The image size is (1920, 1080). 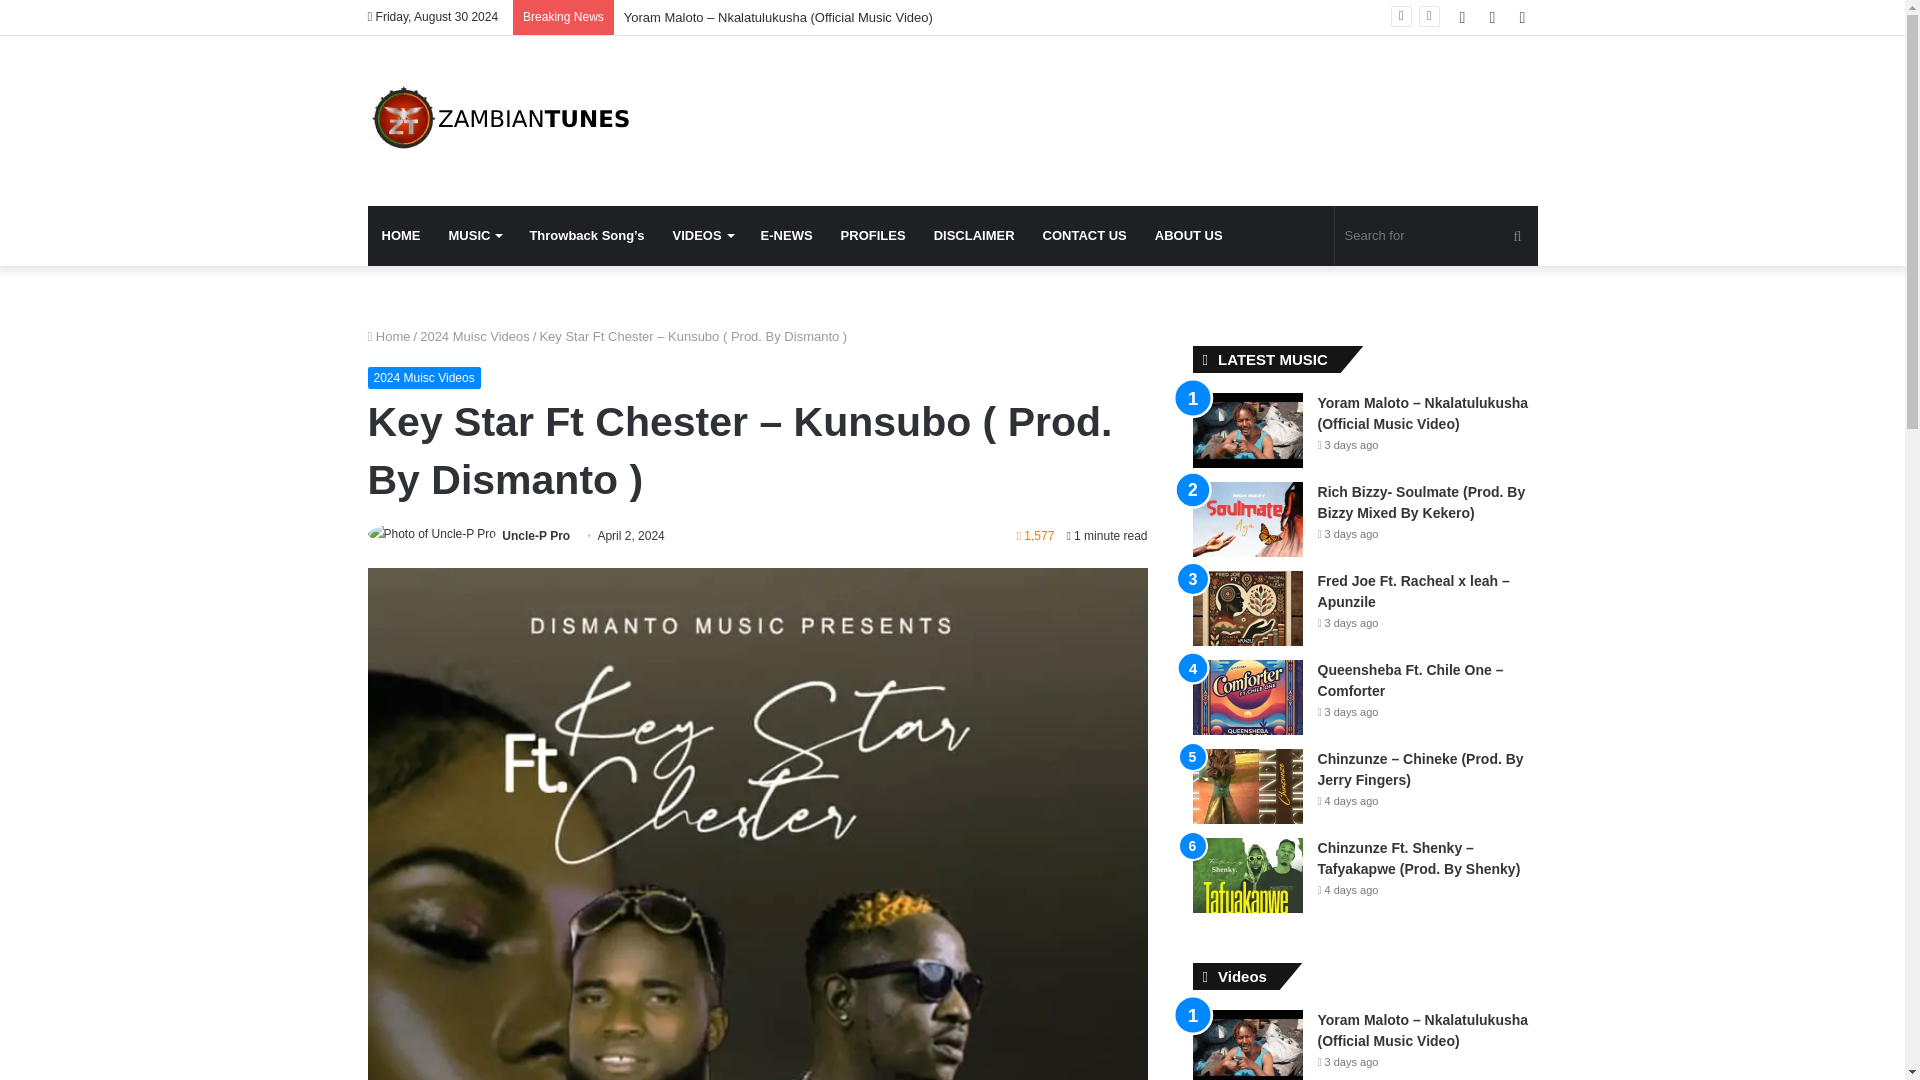 I want to click on VIDEOS, so click(x=702, y=236).